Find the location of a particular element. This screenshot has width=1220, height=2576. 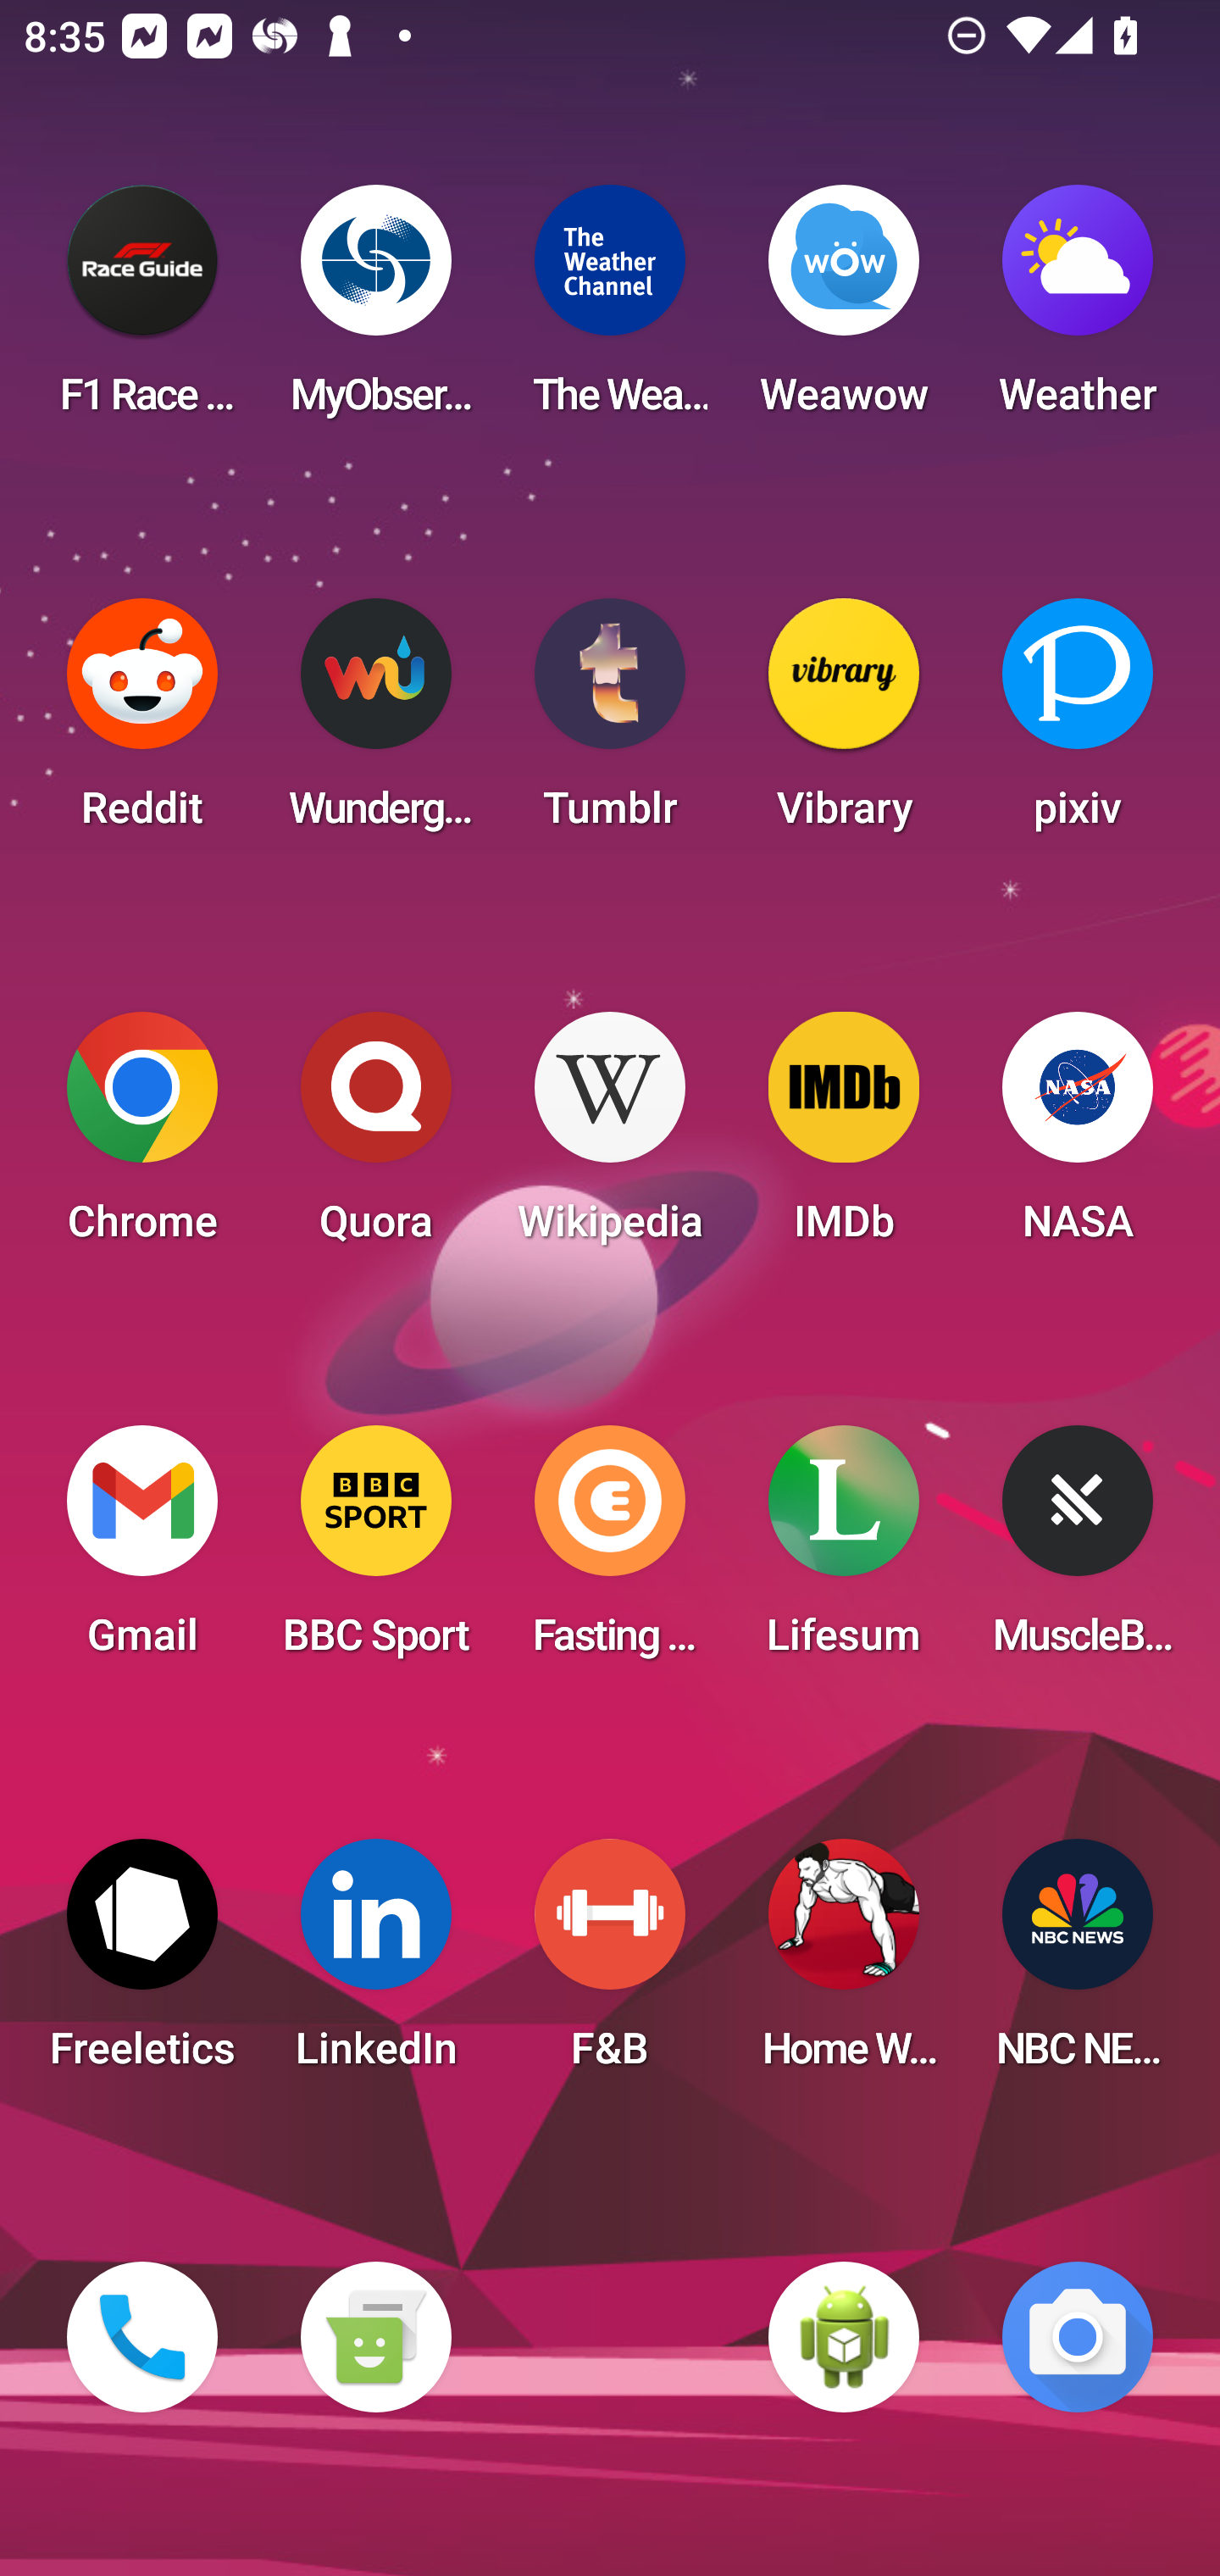

Weather is located at coordinates (1078, 310).